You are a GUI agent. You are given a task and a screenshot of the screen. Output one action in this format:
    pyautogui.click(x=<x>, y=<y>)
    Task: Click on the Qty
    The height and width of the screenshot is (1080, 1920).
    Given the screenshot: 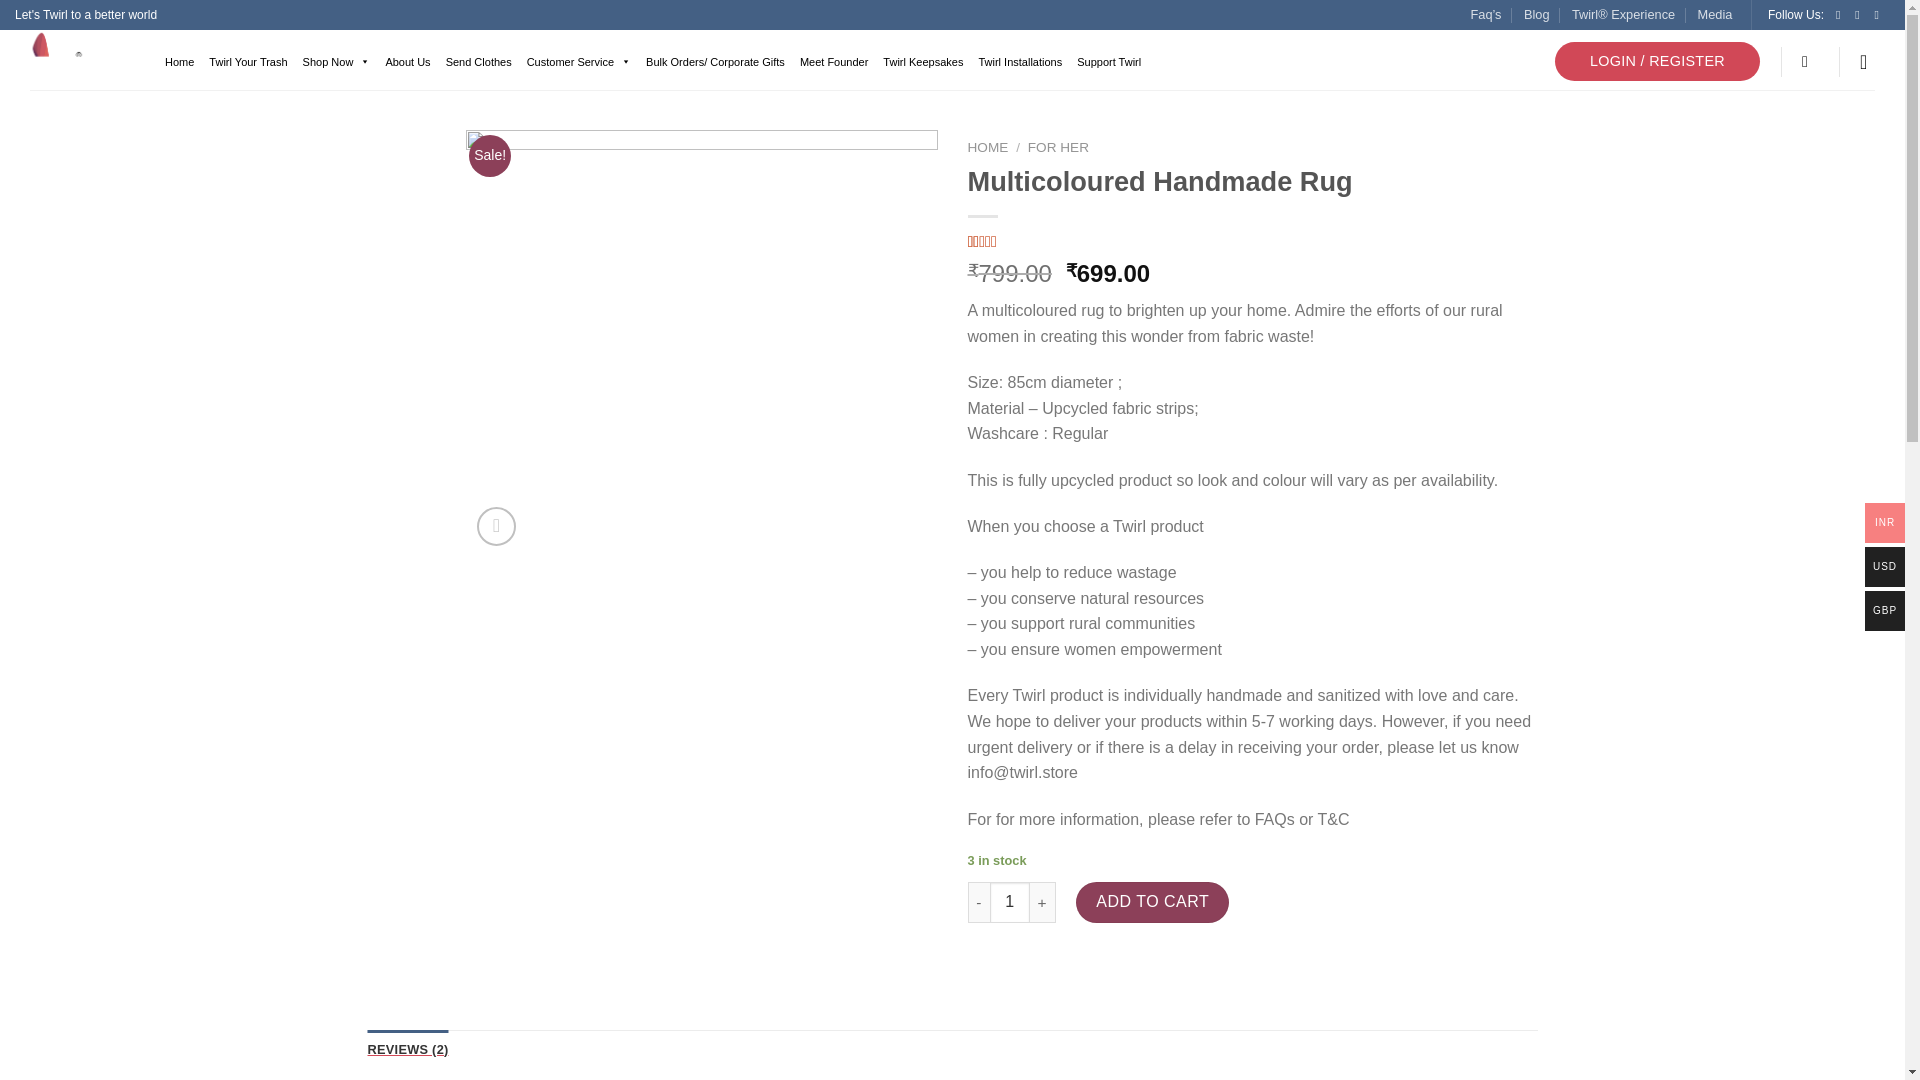 What is the action you would take?
    pyautogui.click(x=1010, y=902)
    